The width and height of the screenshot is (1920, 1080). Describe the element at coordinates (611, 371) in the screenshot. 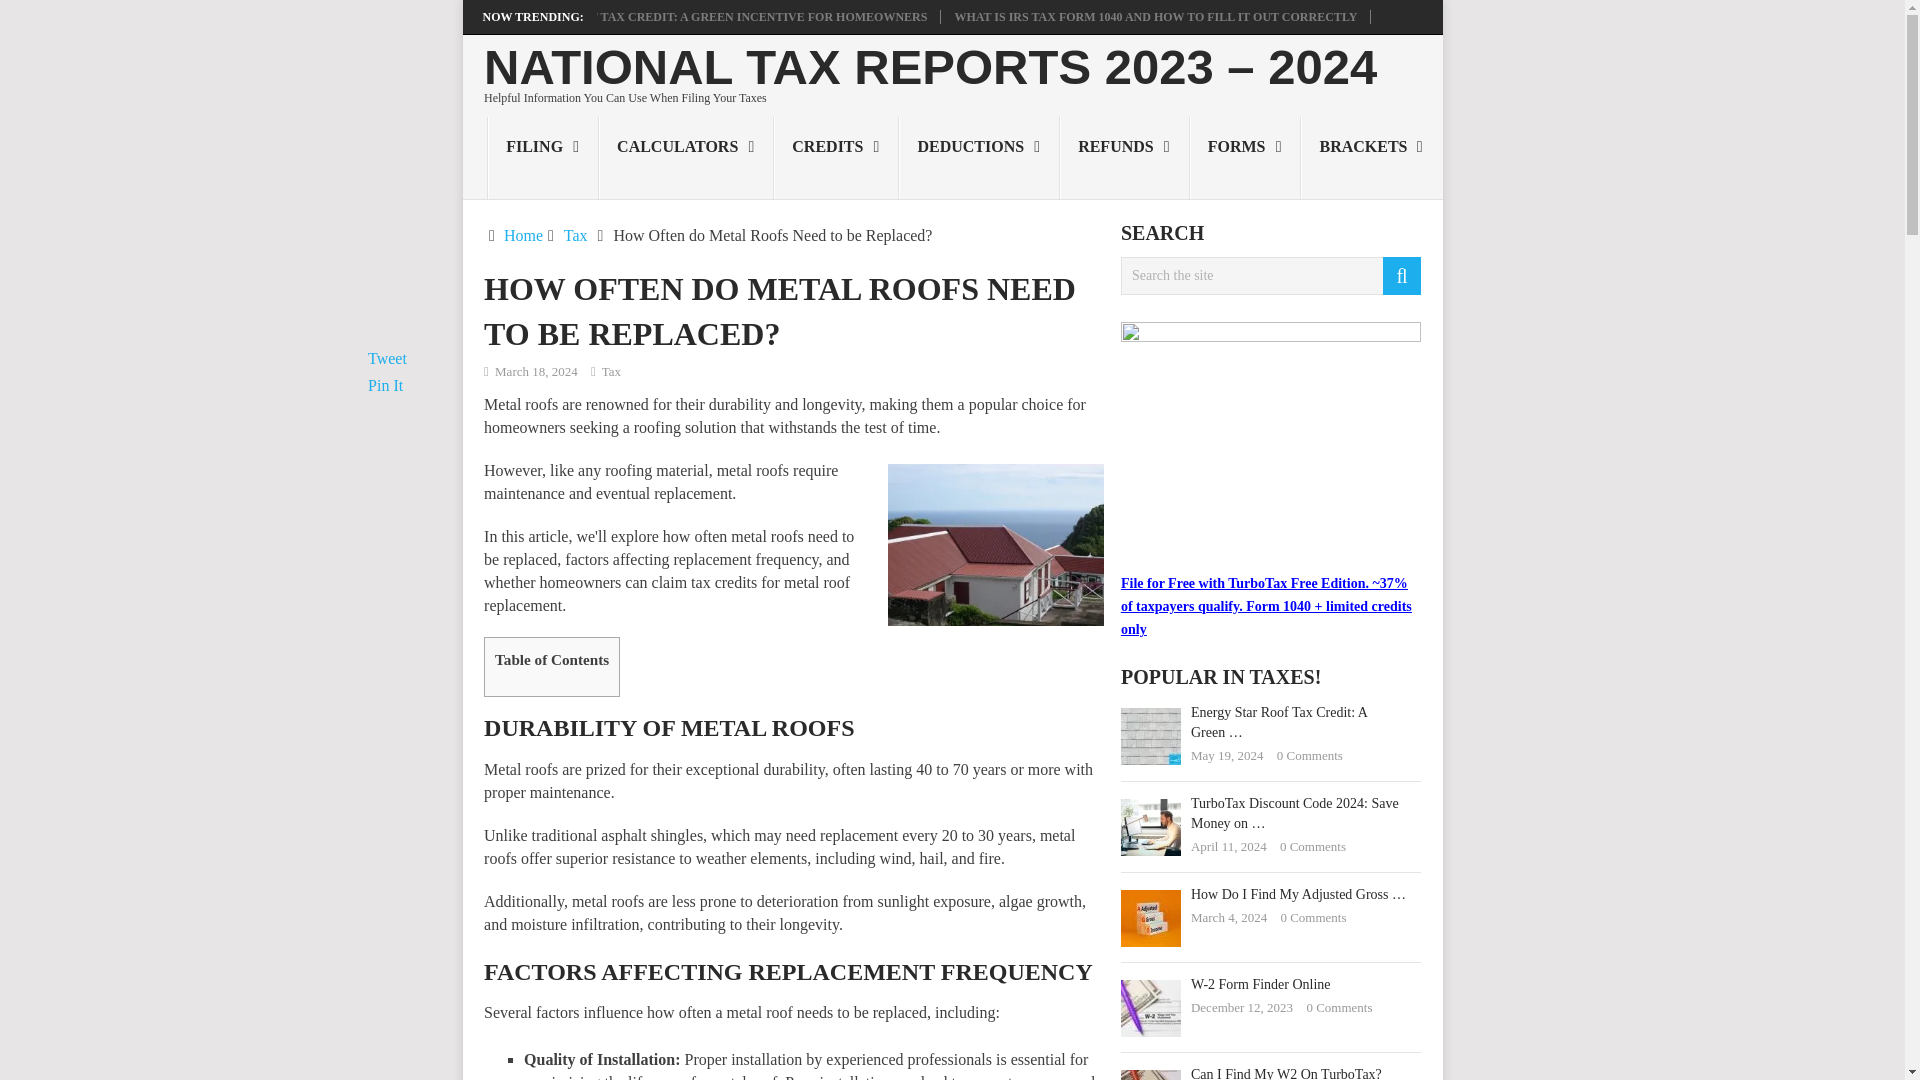

I see `View all posts in Tax` at that location.